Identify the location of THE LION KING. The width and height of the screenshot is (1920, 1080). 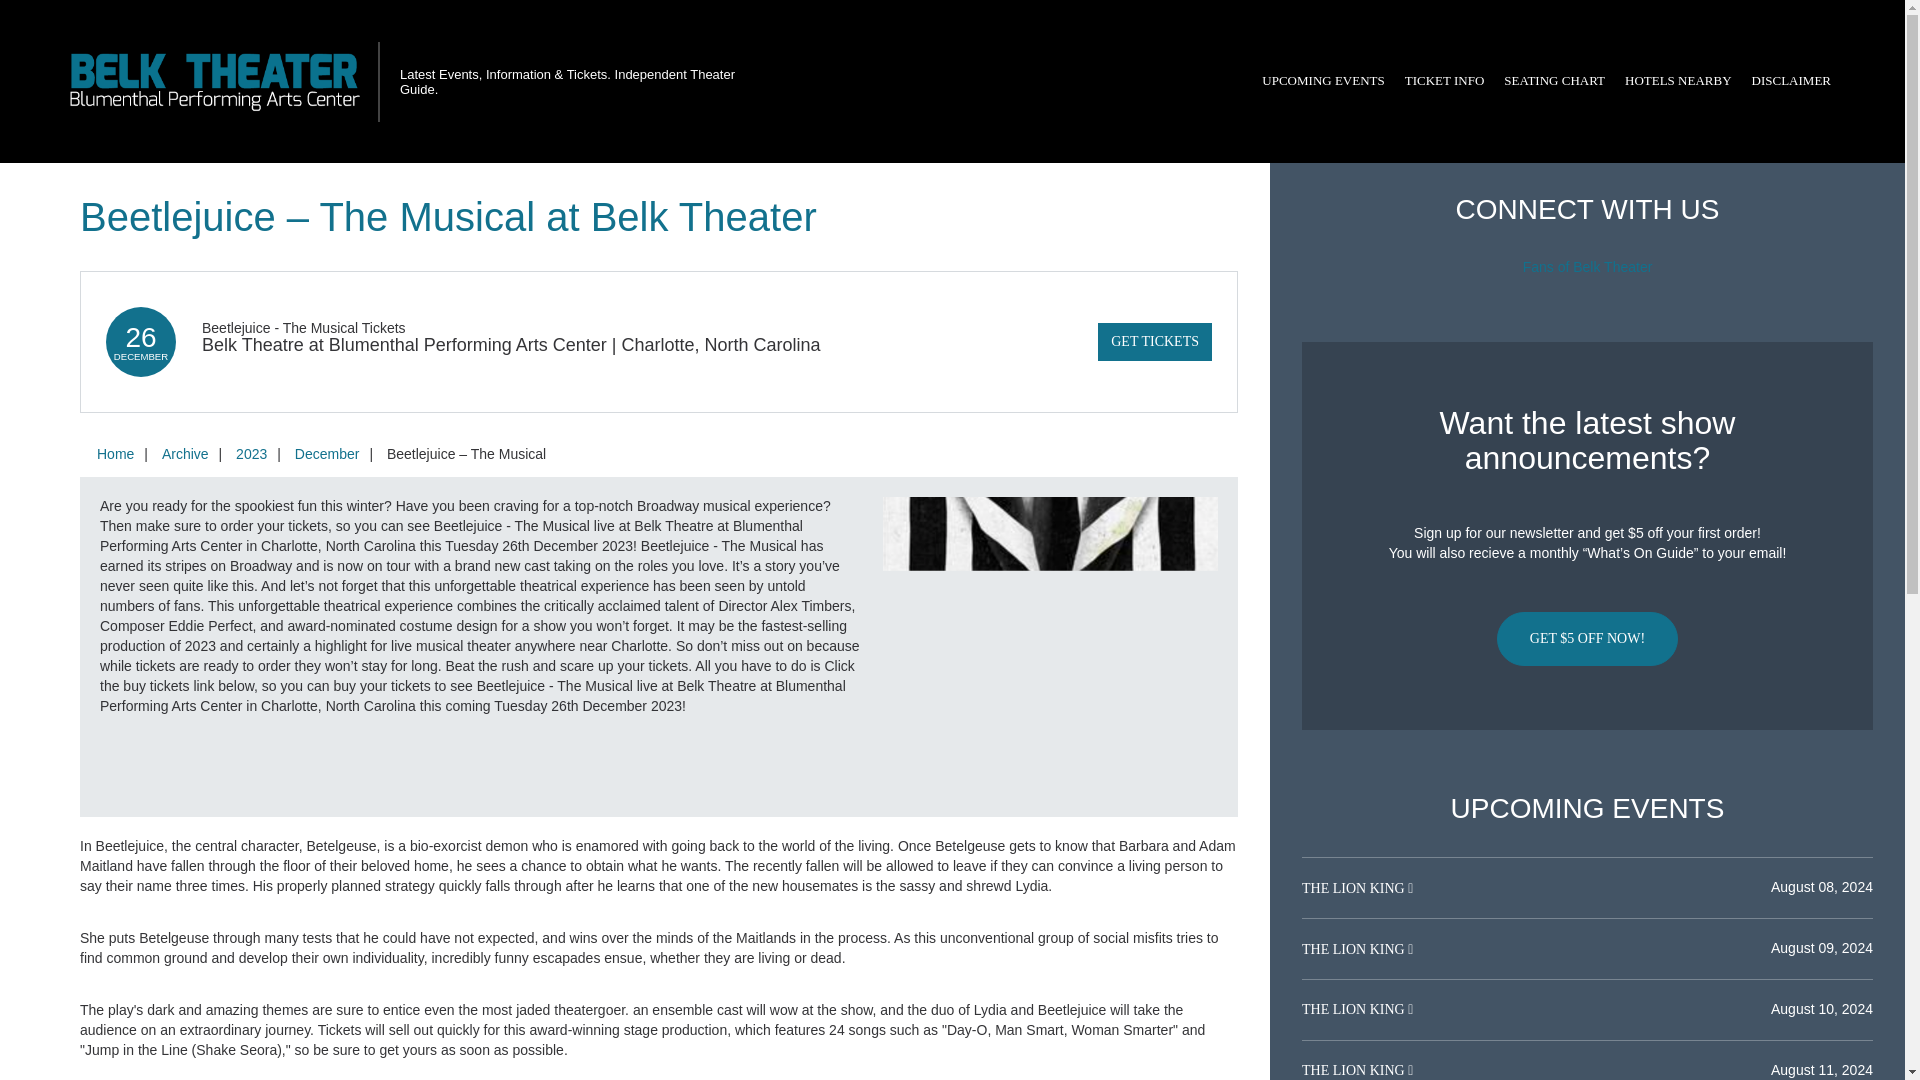
(1354, 1070).